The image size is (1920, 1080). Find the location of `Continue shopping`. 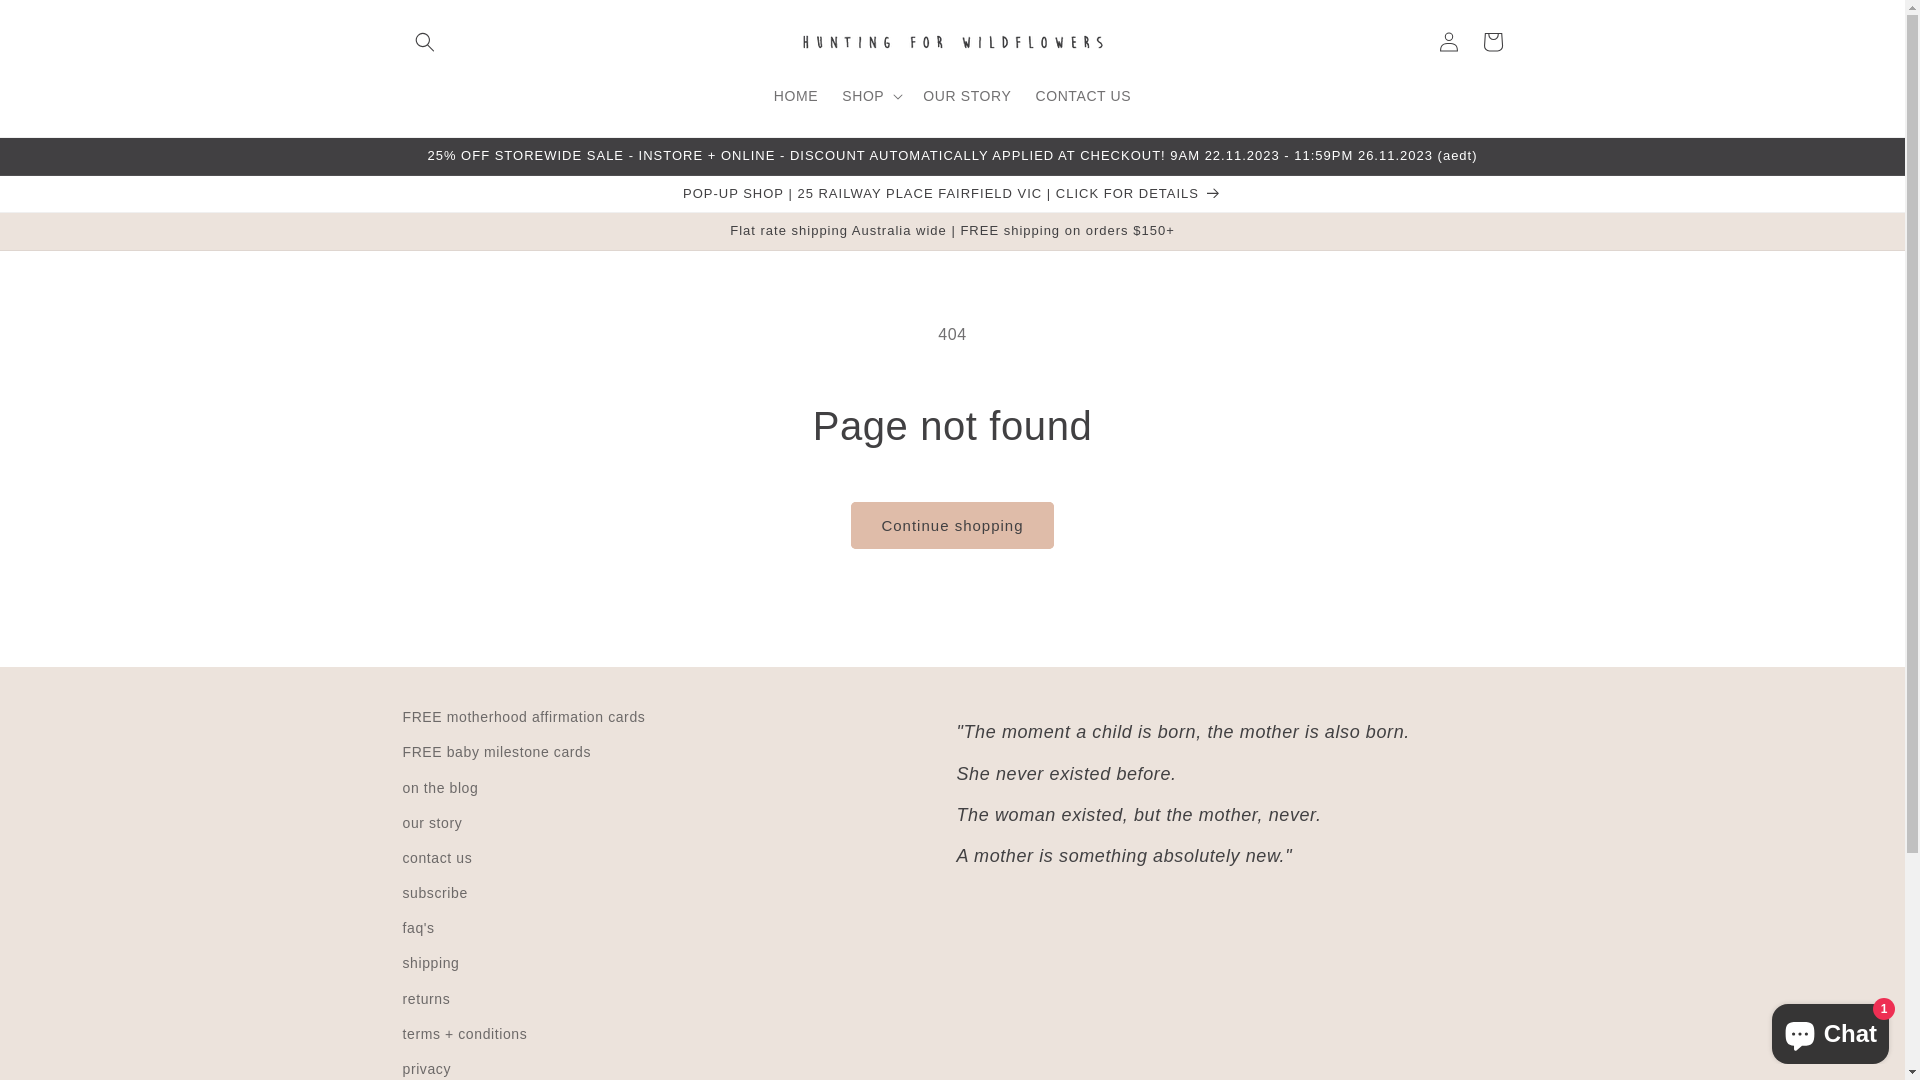

Continue shopping is located at coordinates (952, 526).